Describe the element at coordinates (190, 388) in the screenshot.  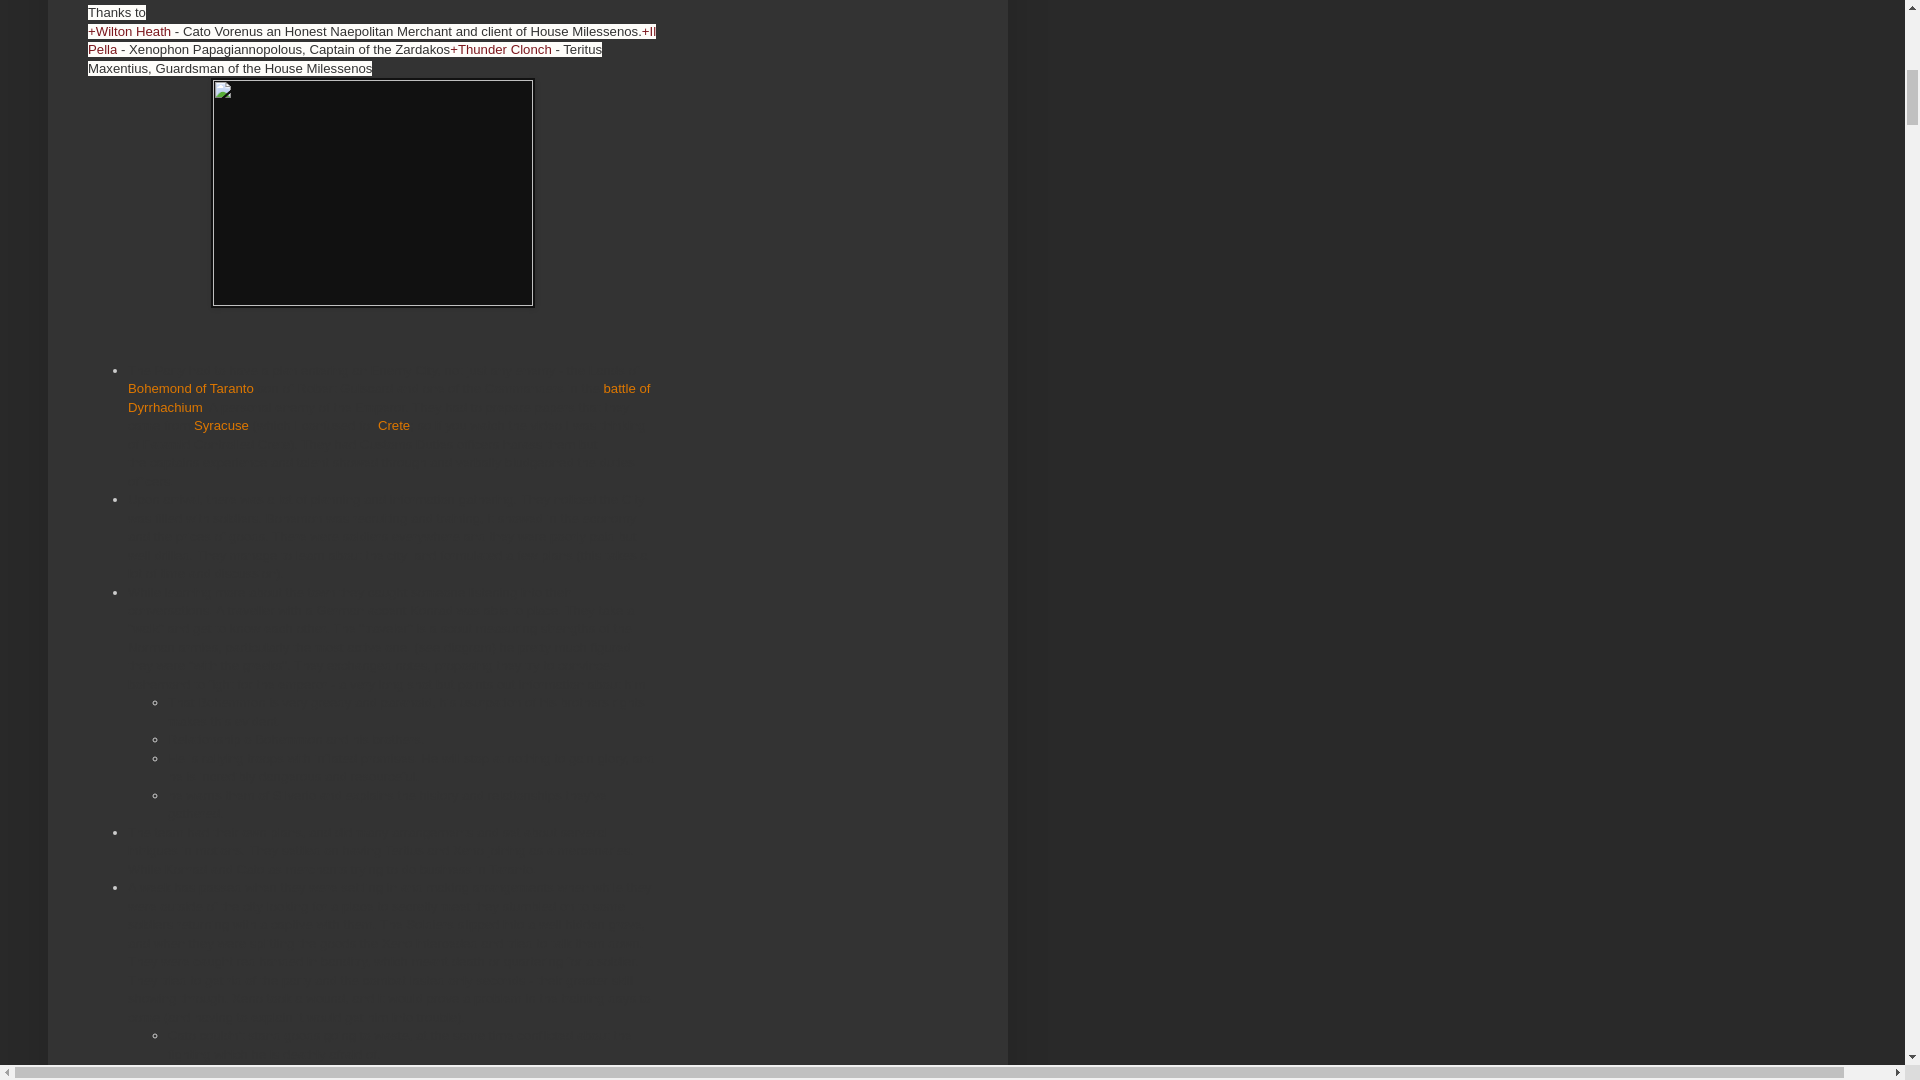
I see `Bohemond of Taranto` at that location.